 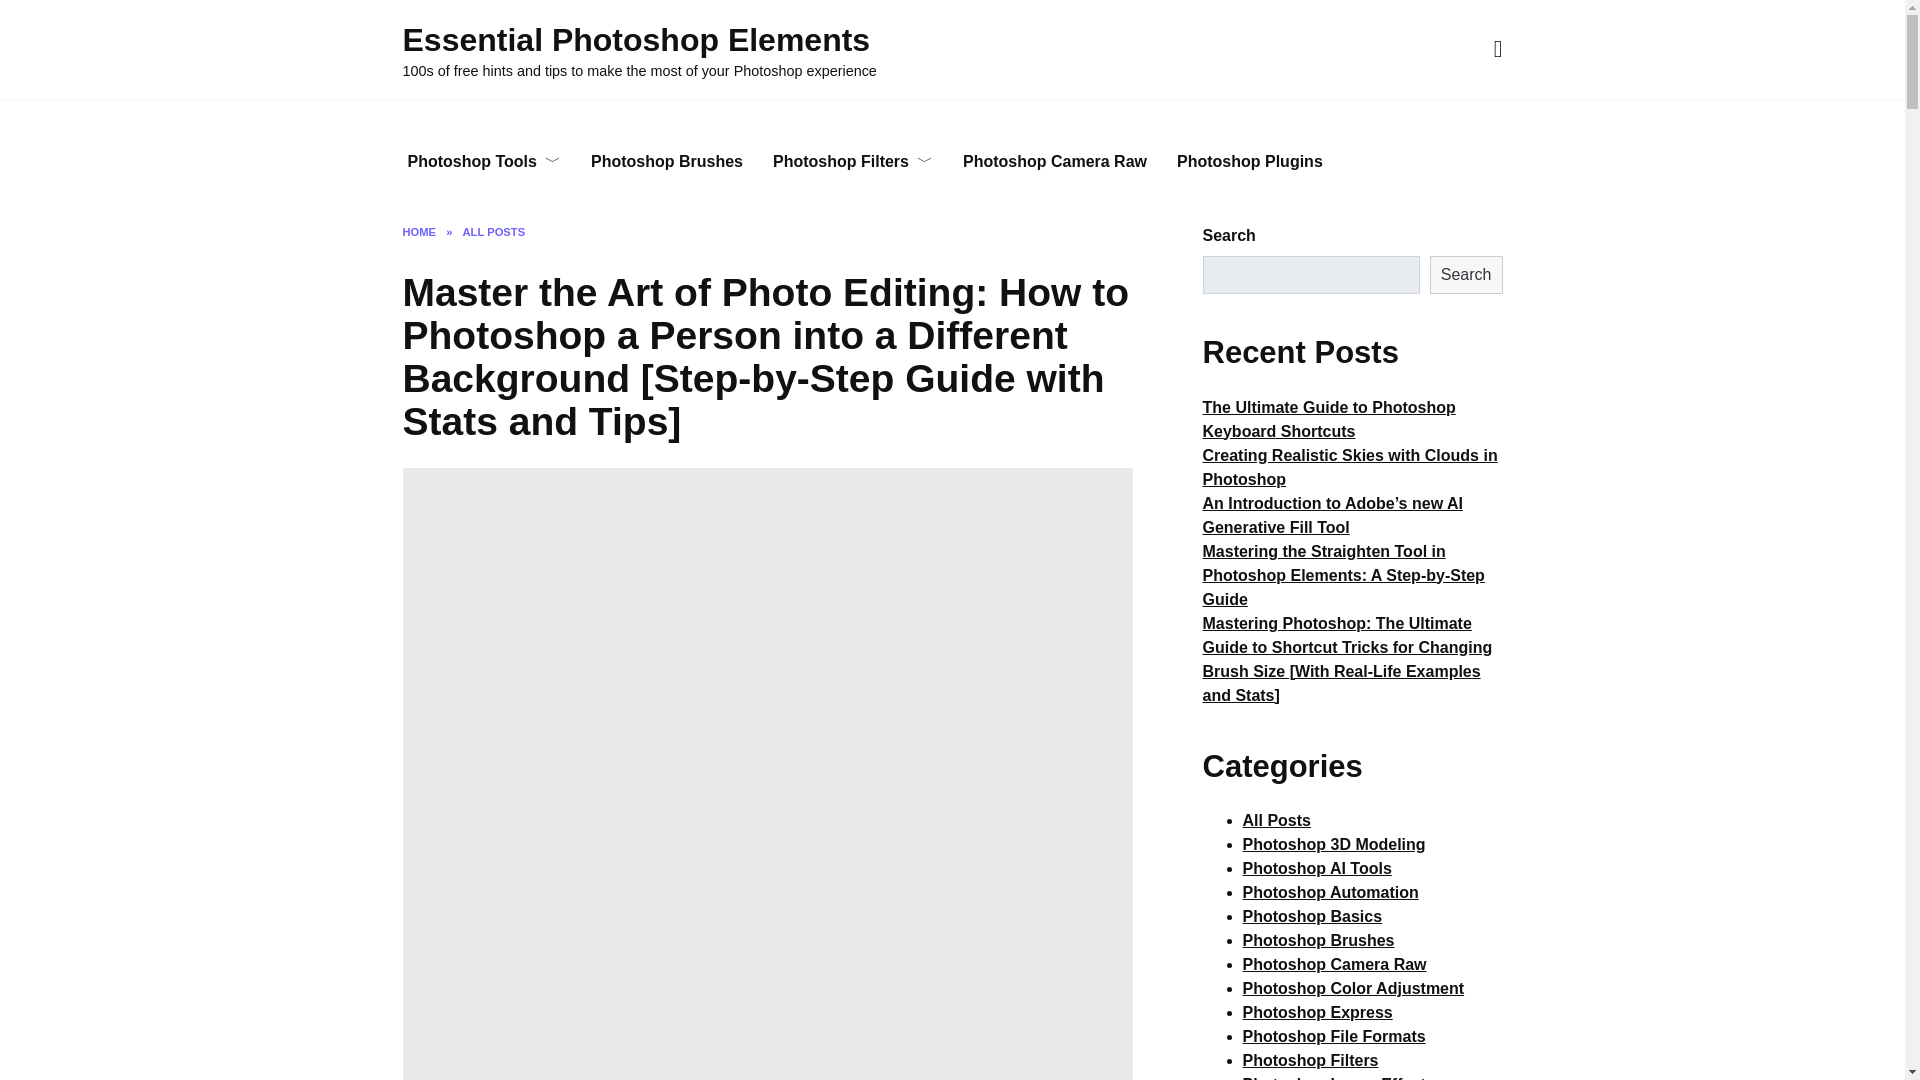 I want to click on Photoshop Brushes, so click(x=667, y=162).